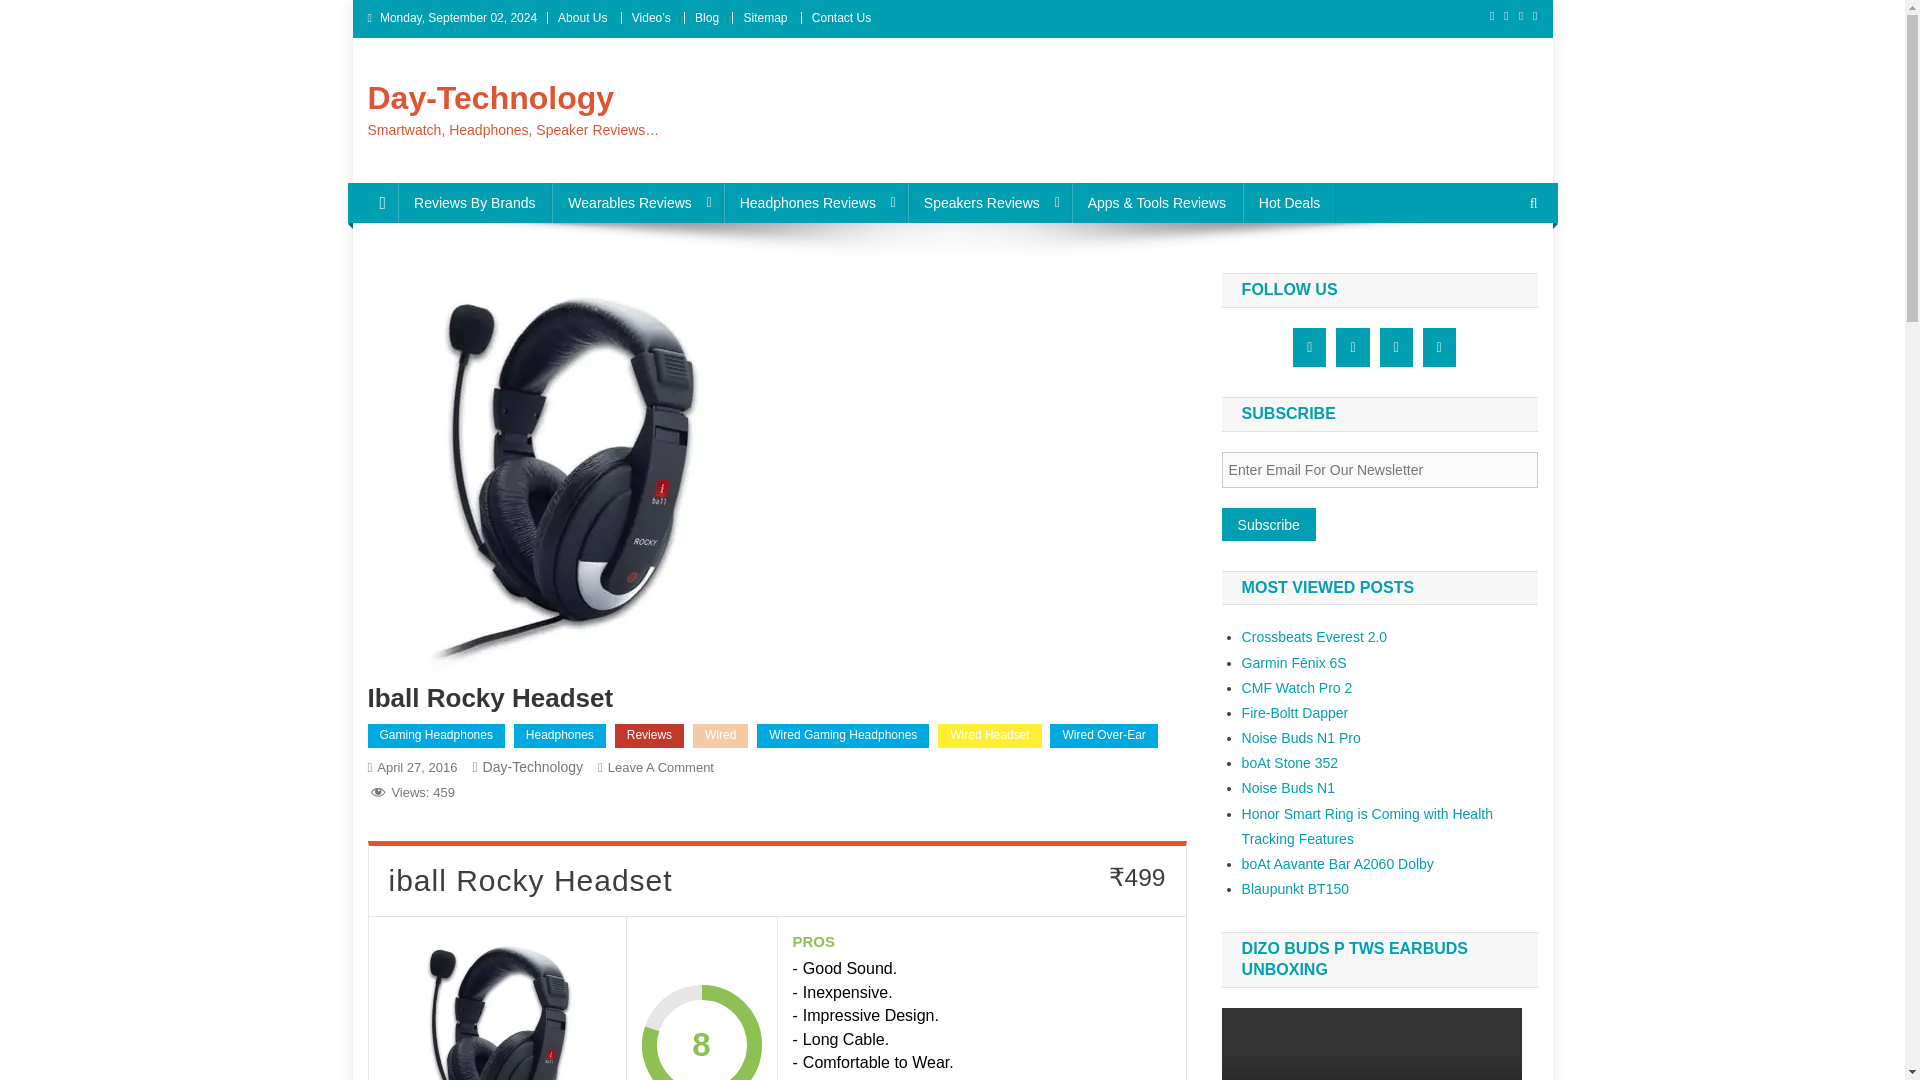 The height and width of the screenshot is (1080, 1920). I want to click on Wearables Reviews, so click(636, 202).